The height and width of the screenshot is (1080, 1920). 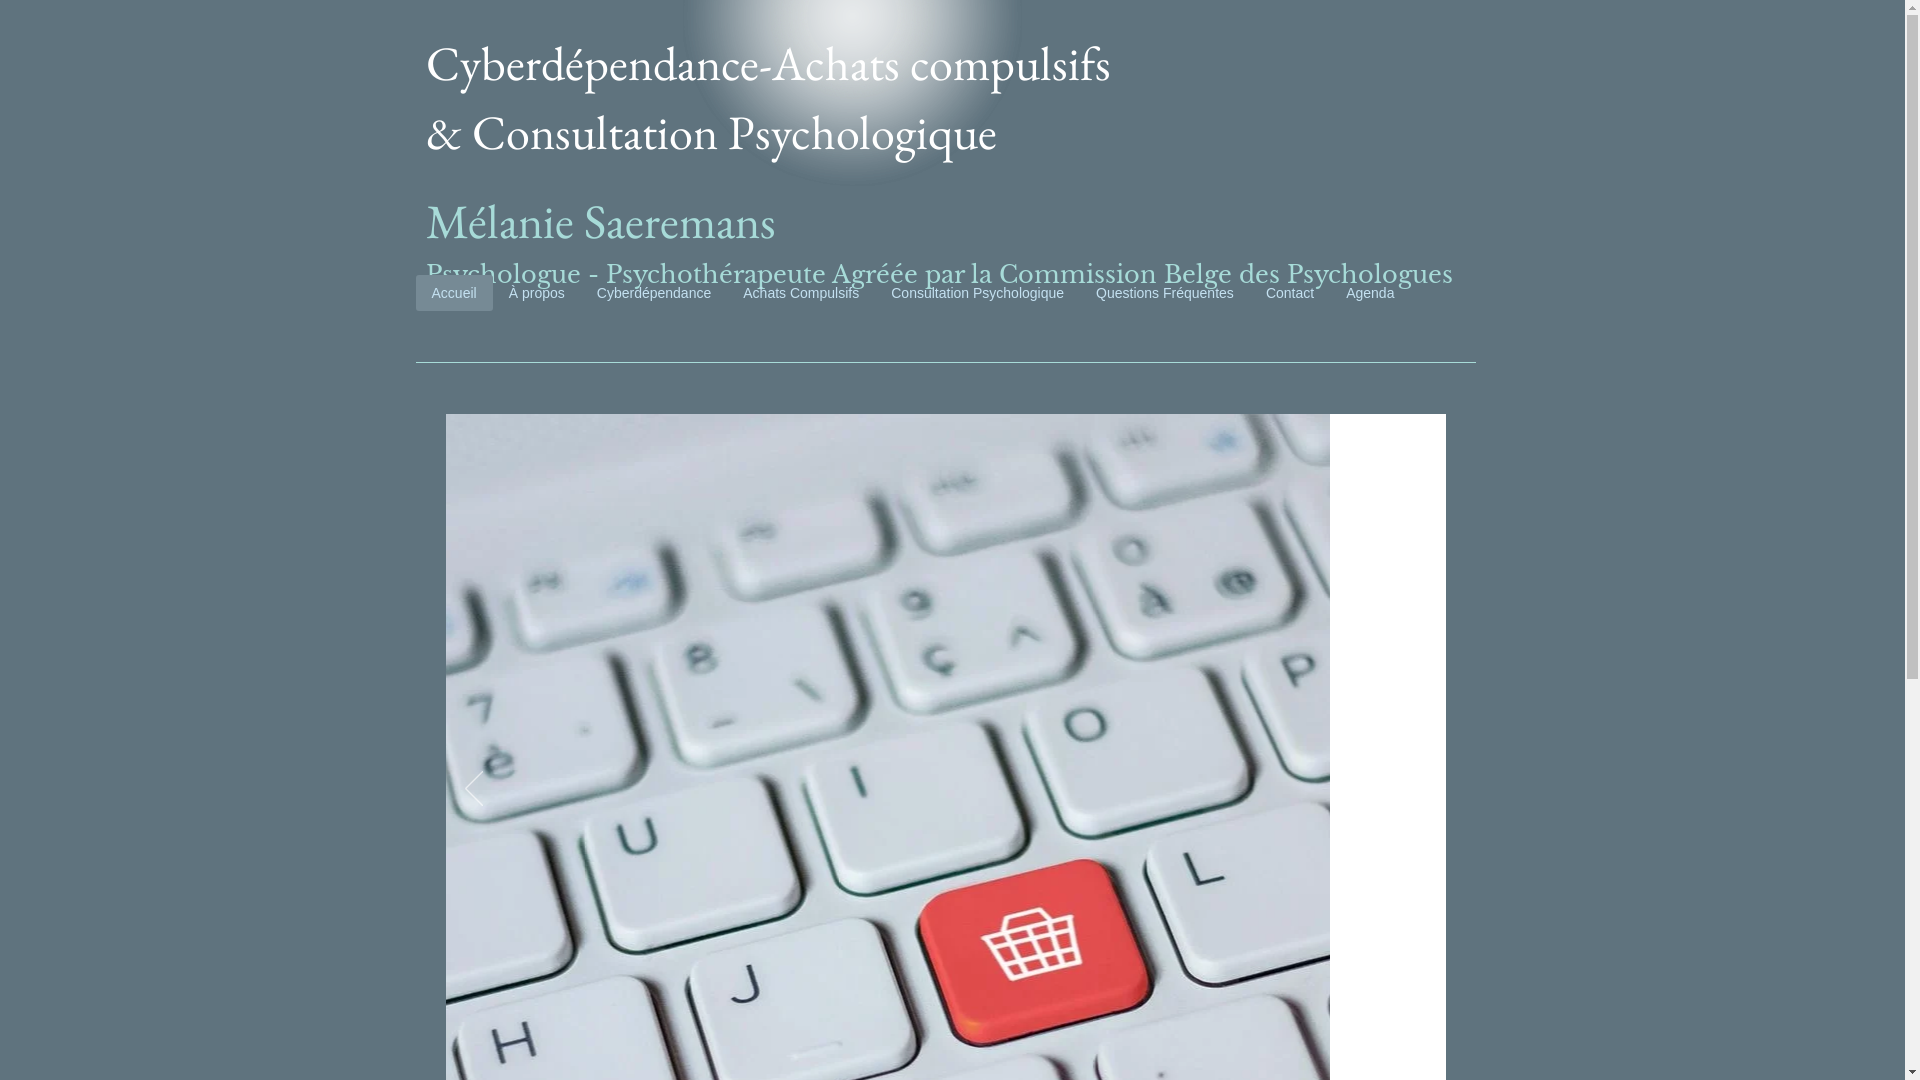 I want to click on Consultation Psychologique, so click(x=978, y=293).